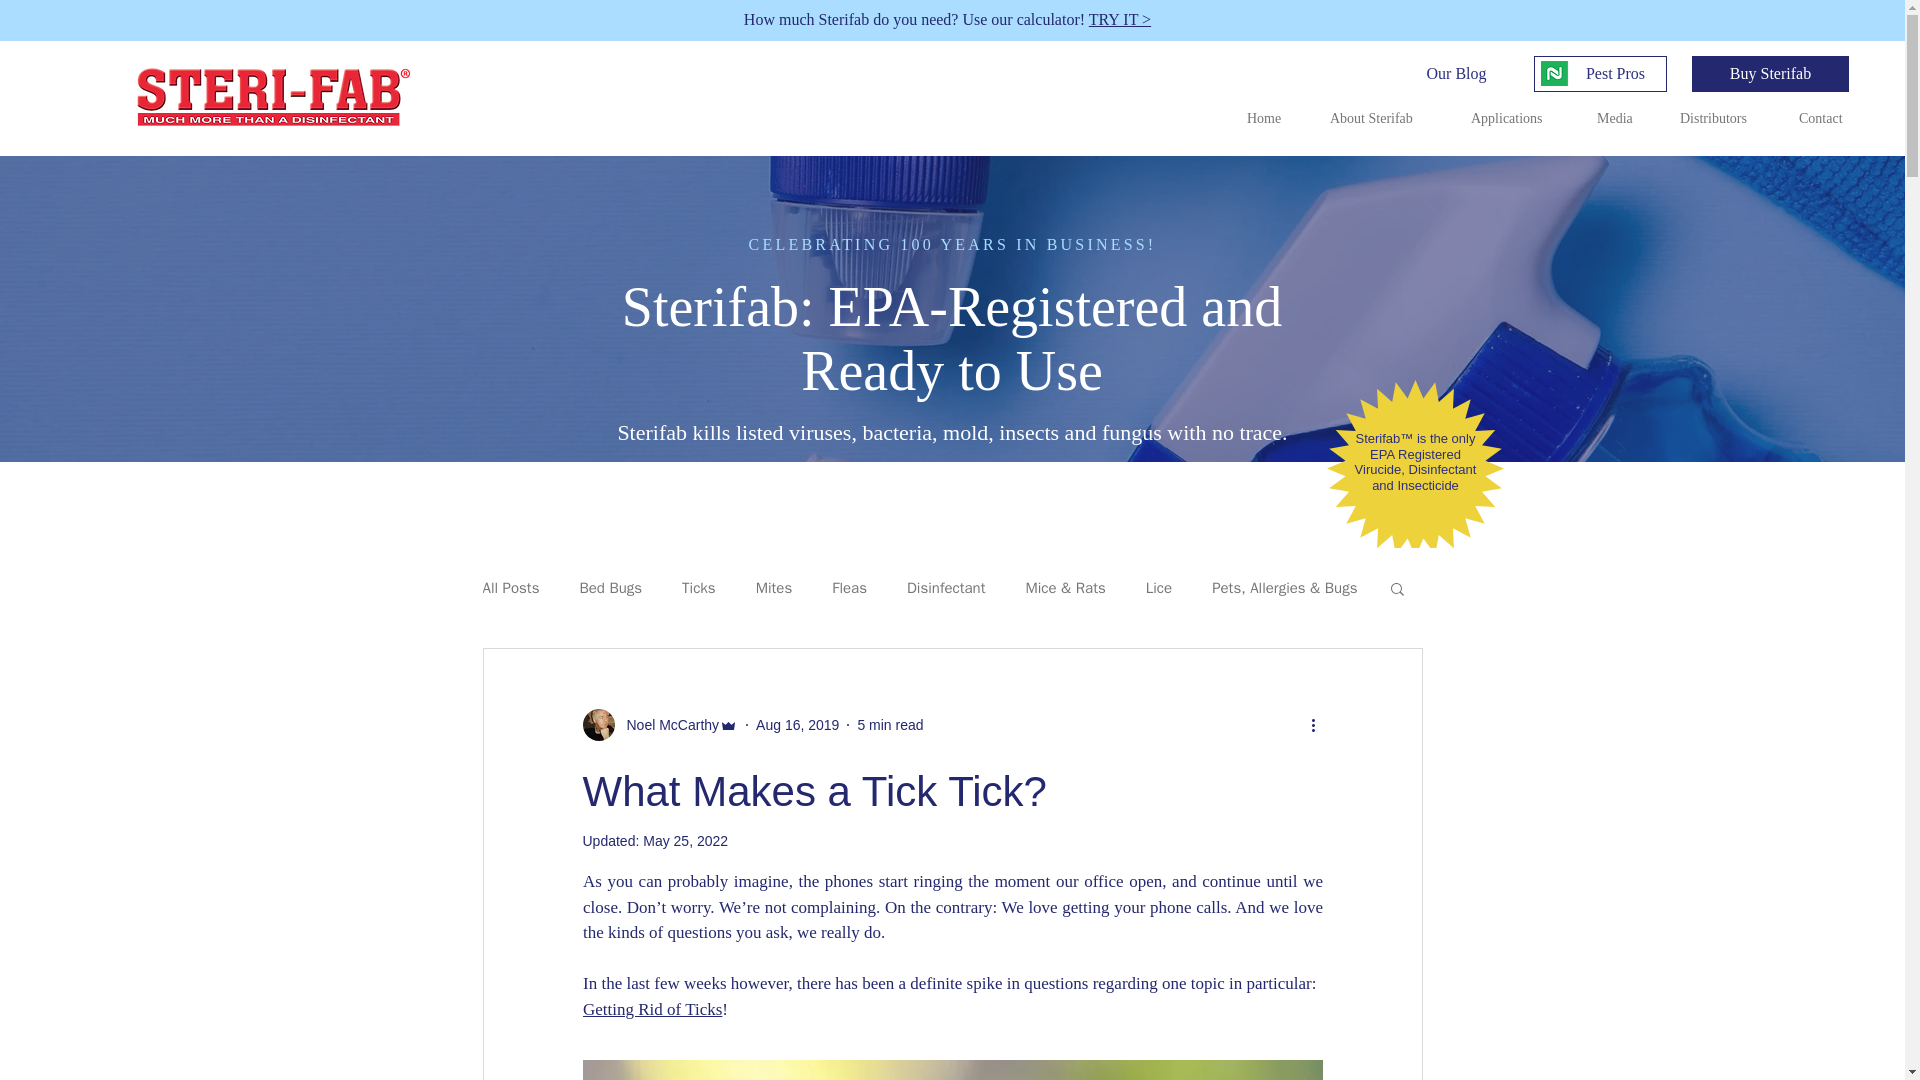  Describe the element at coordinates (1456, 74) in the screenshot. I see `Our Blog` at that location.